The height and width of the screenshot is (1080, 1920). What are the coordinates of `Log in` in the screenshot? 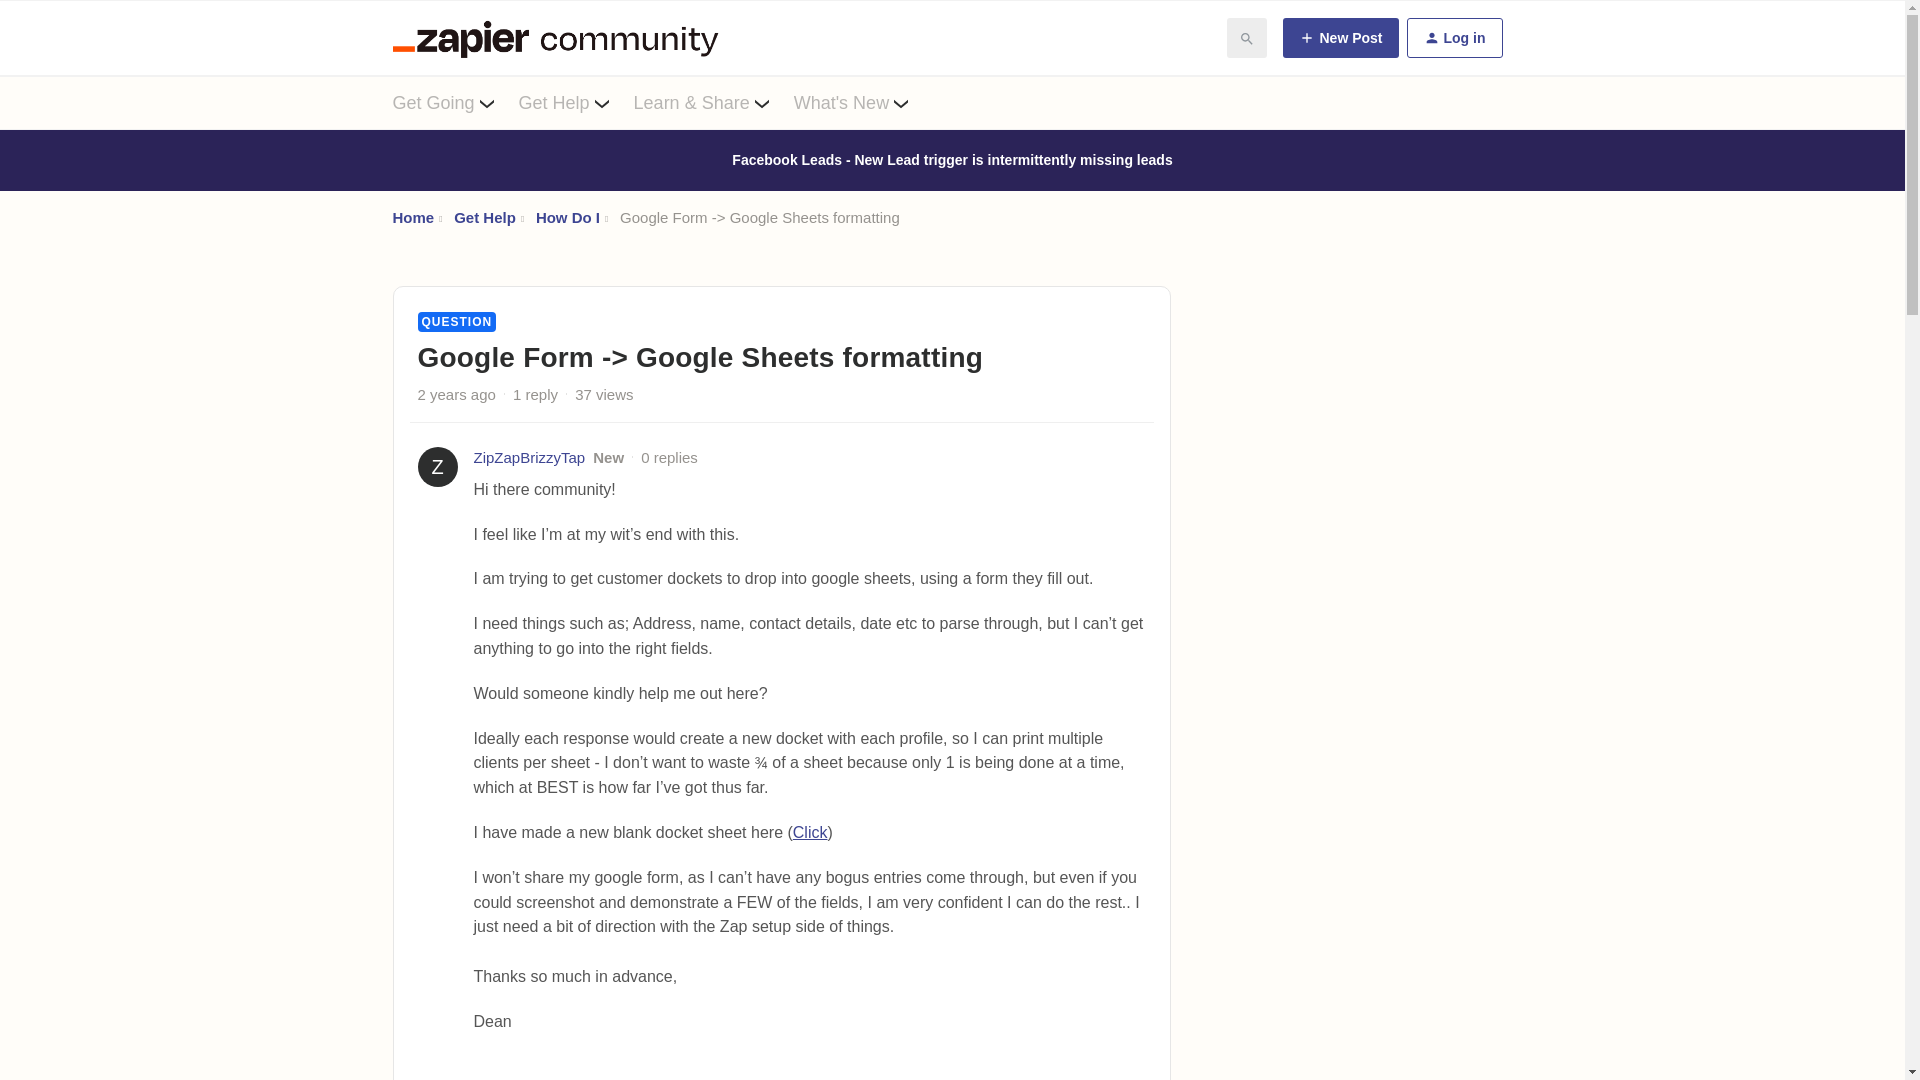 It's located at (1453, 38).